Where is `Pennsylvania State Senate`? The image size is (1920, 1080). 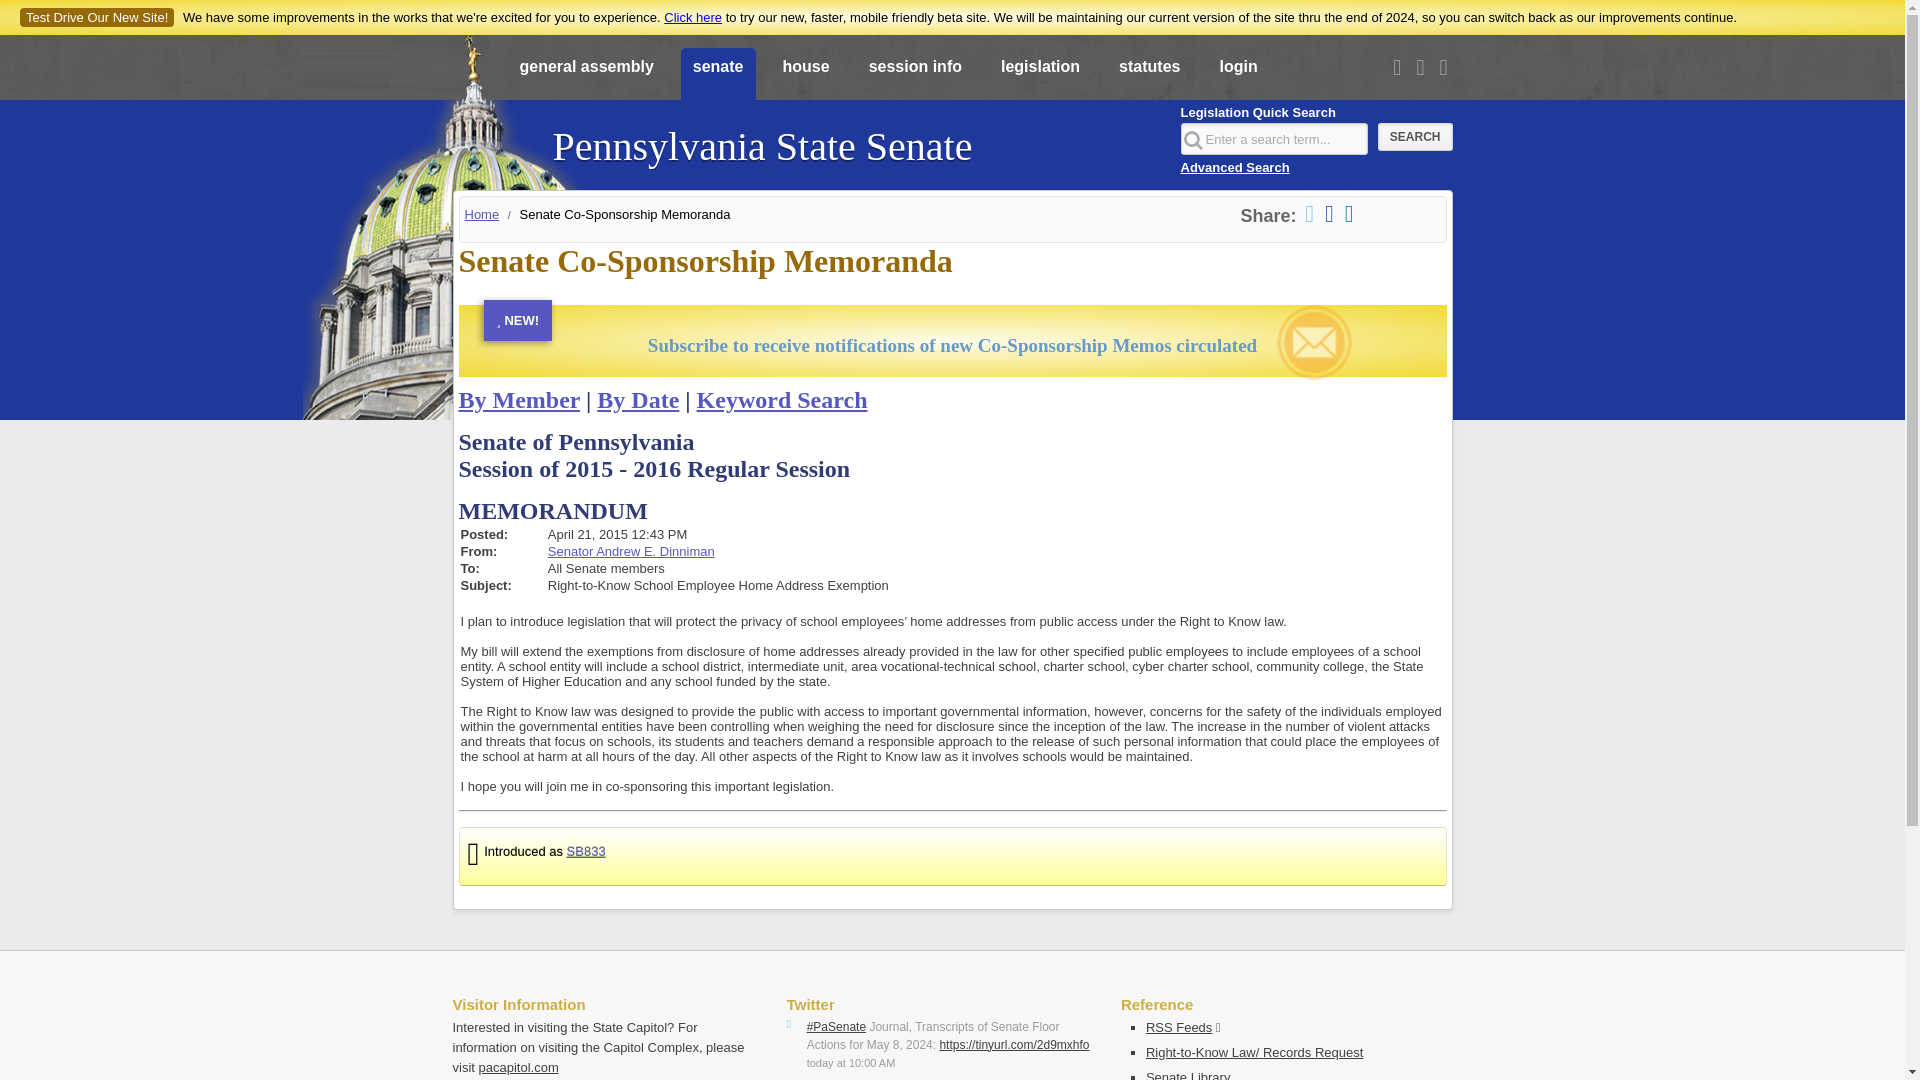
Pennsylvania State Senate is located at coordinates (762, 136).